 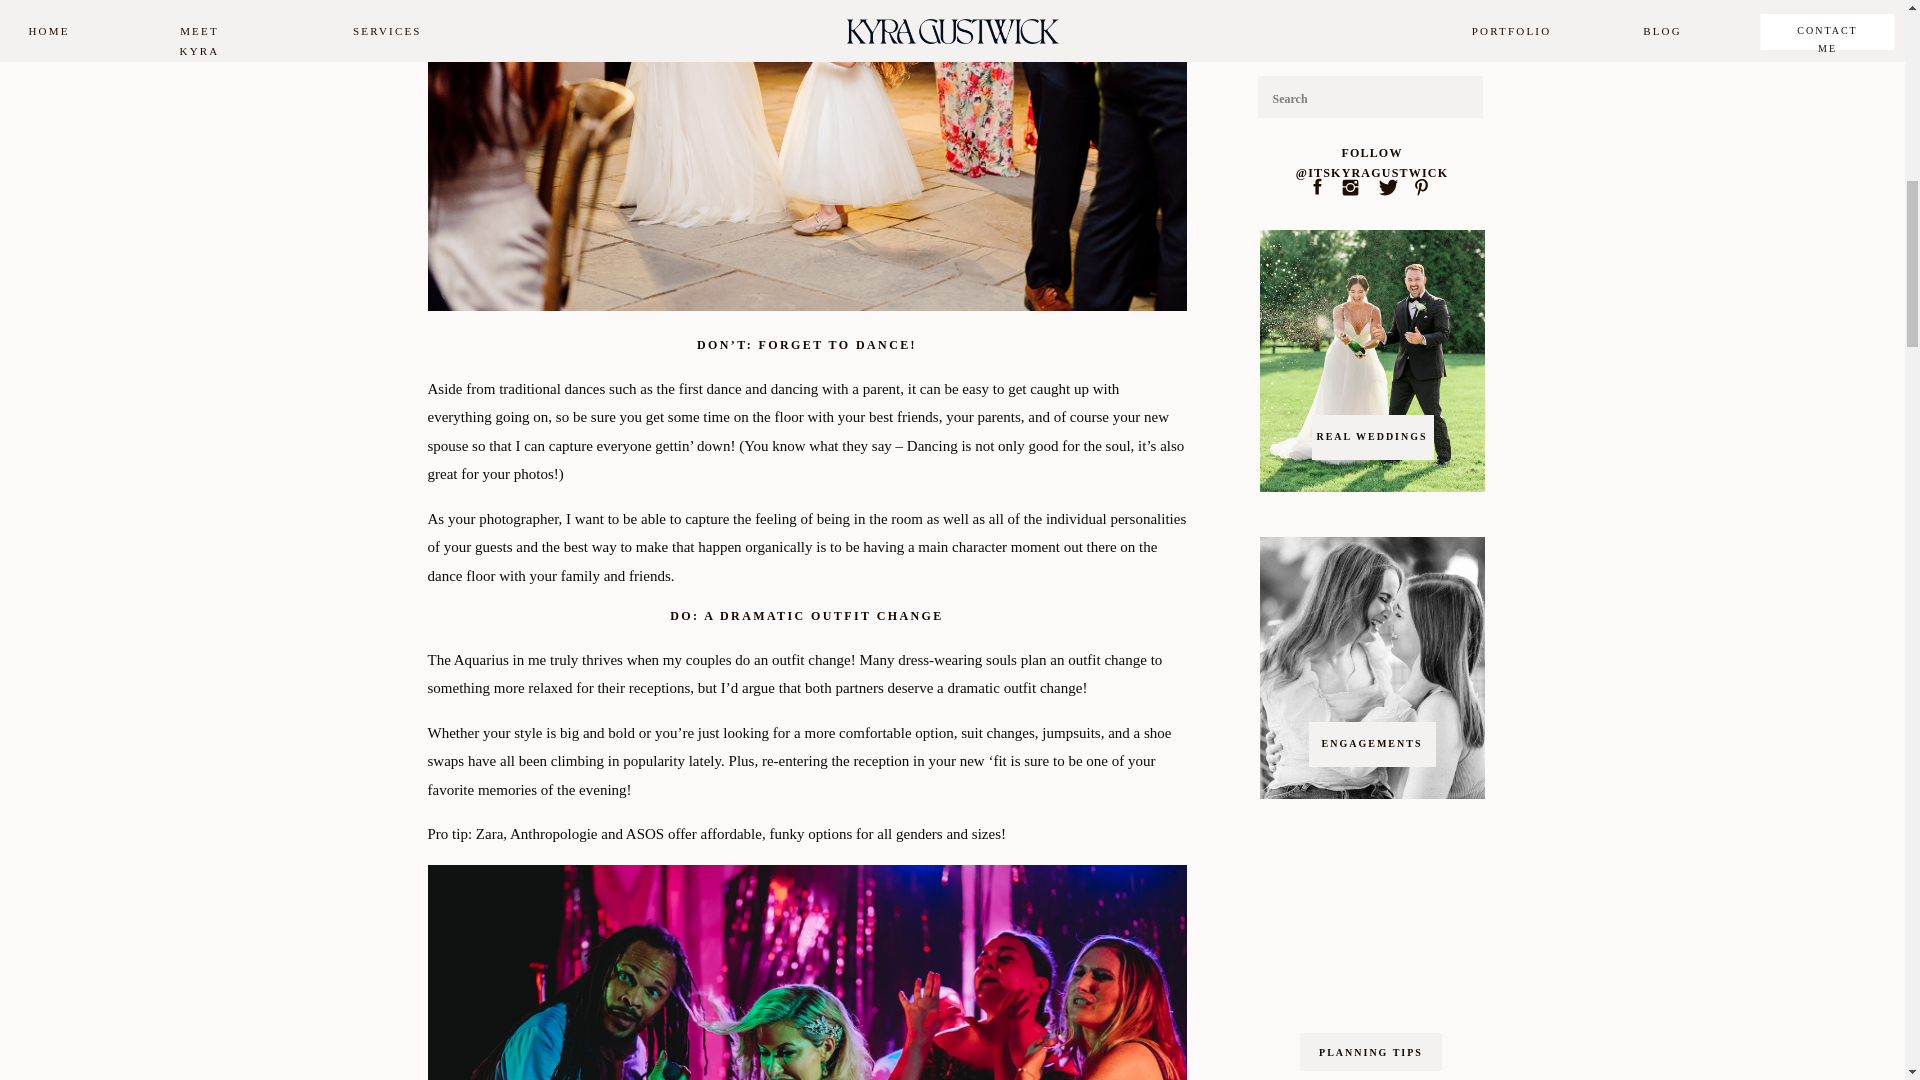 I want to click on PLANNING TIPS, so click(x=1370, y=1052).